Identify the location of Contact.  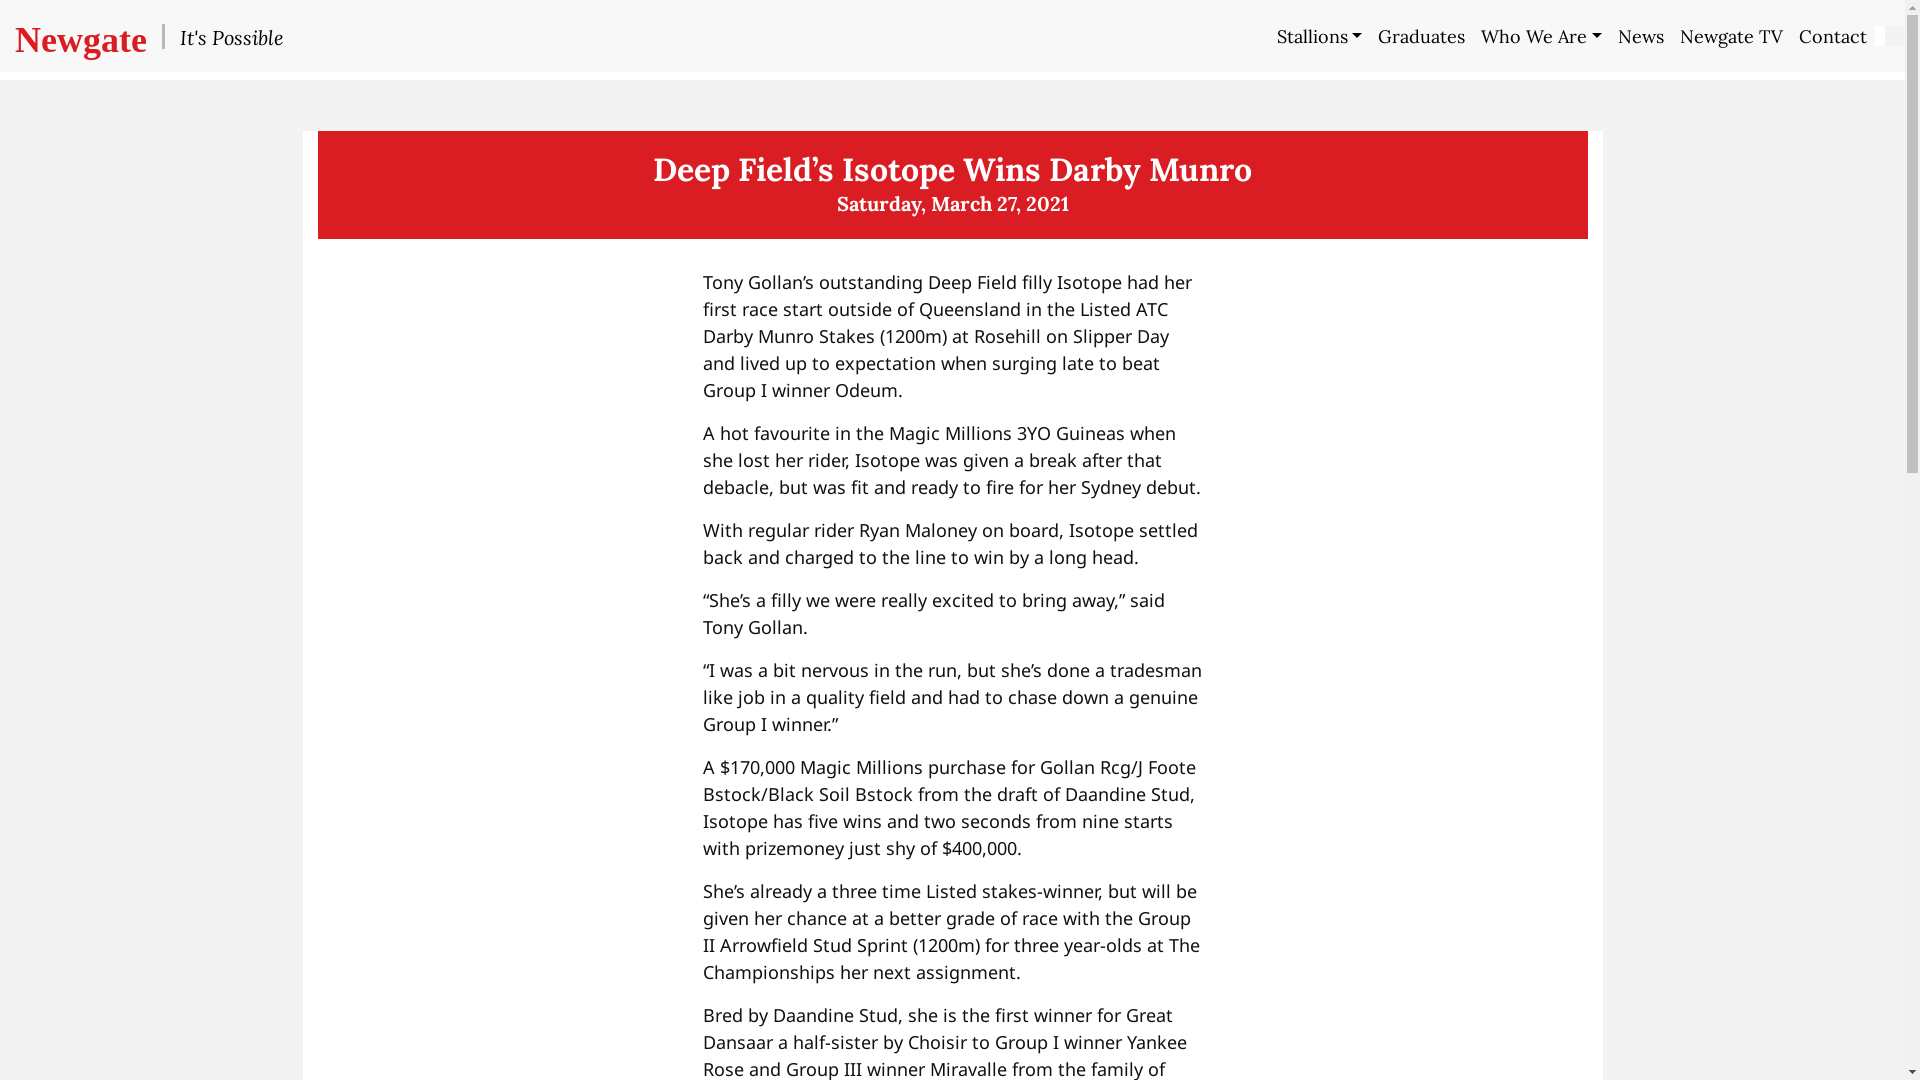
(1833, 36).